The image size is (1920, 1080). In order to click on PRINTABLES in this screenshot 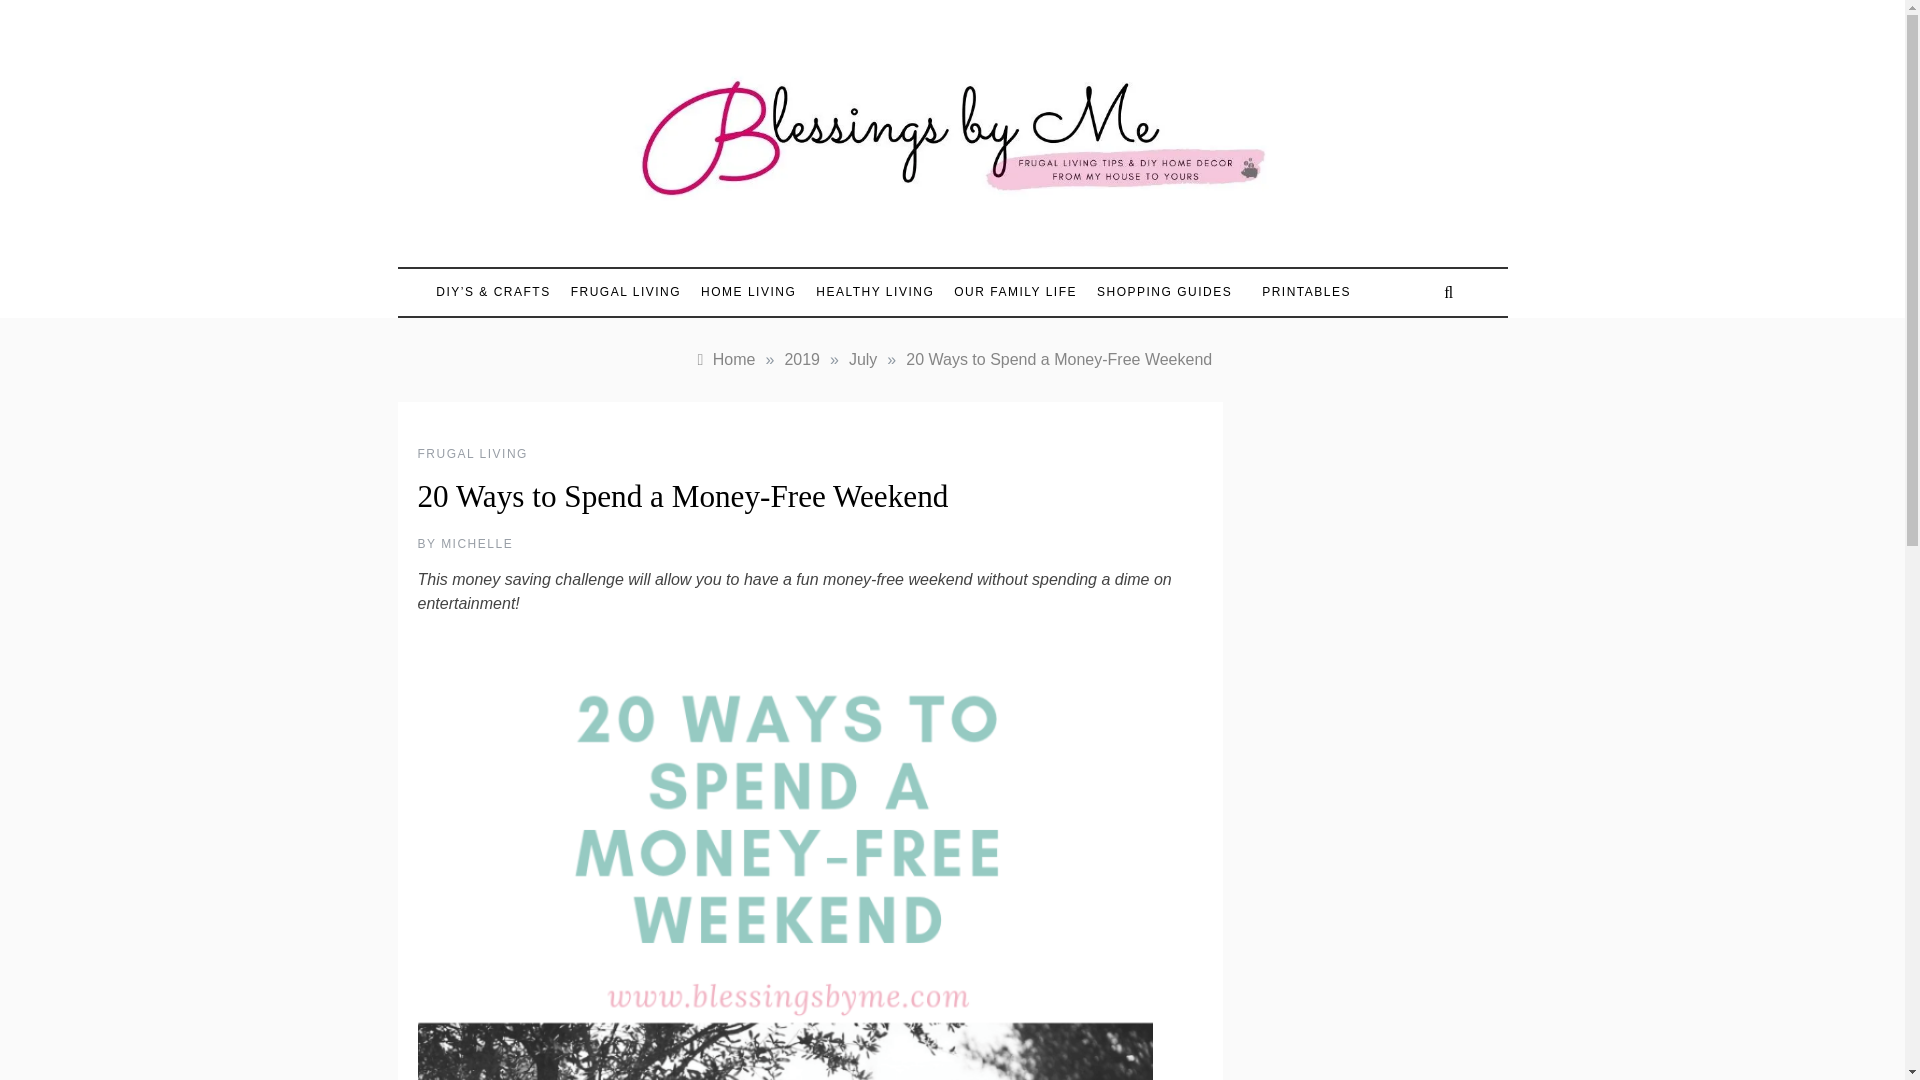, I will do `click(1296, 292)`.